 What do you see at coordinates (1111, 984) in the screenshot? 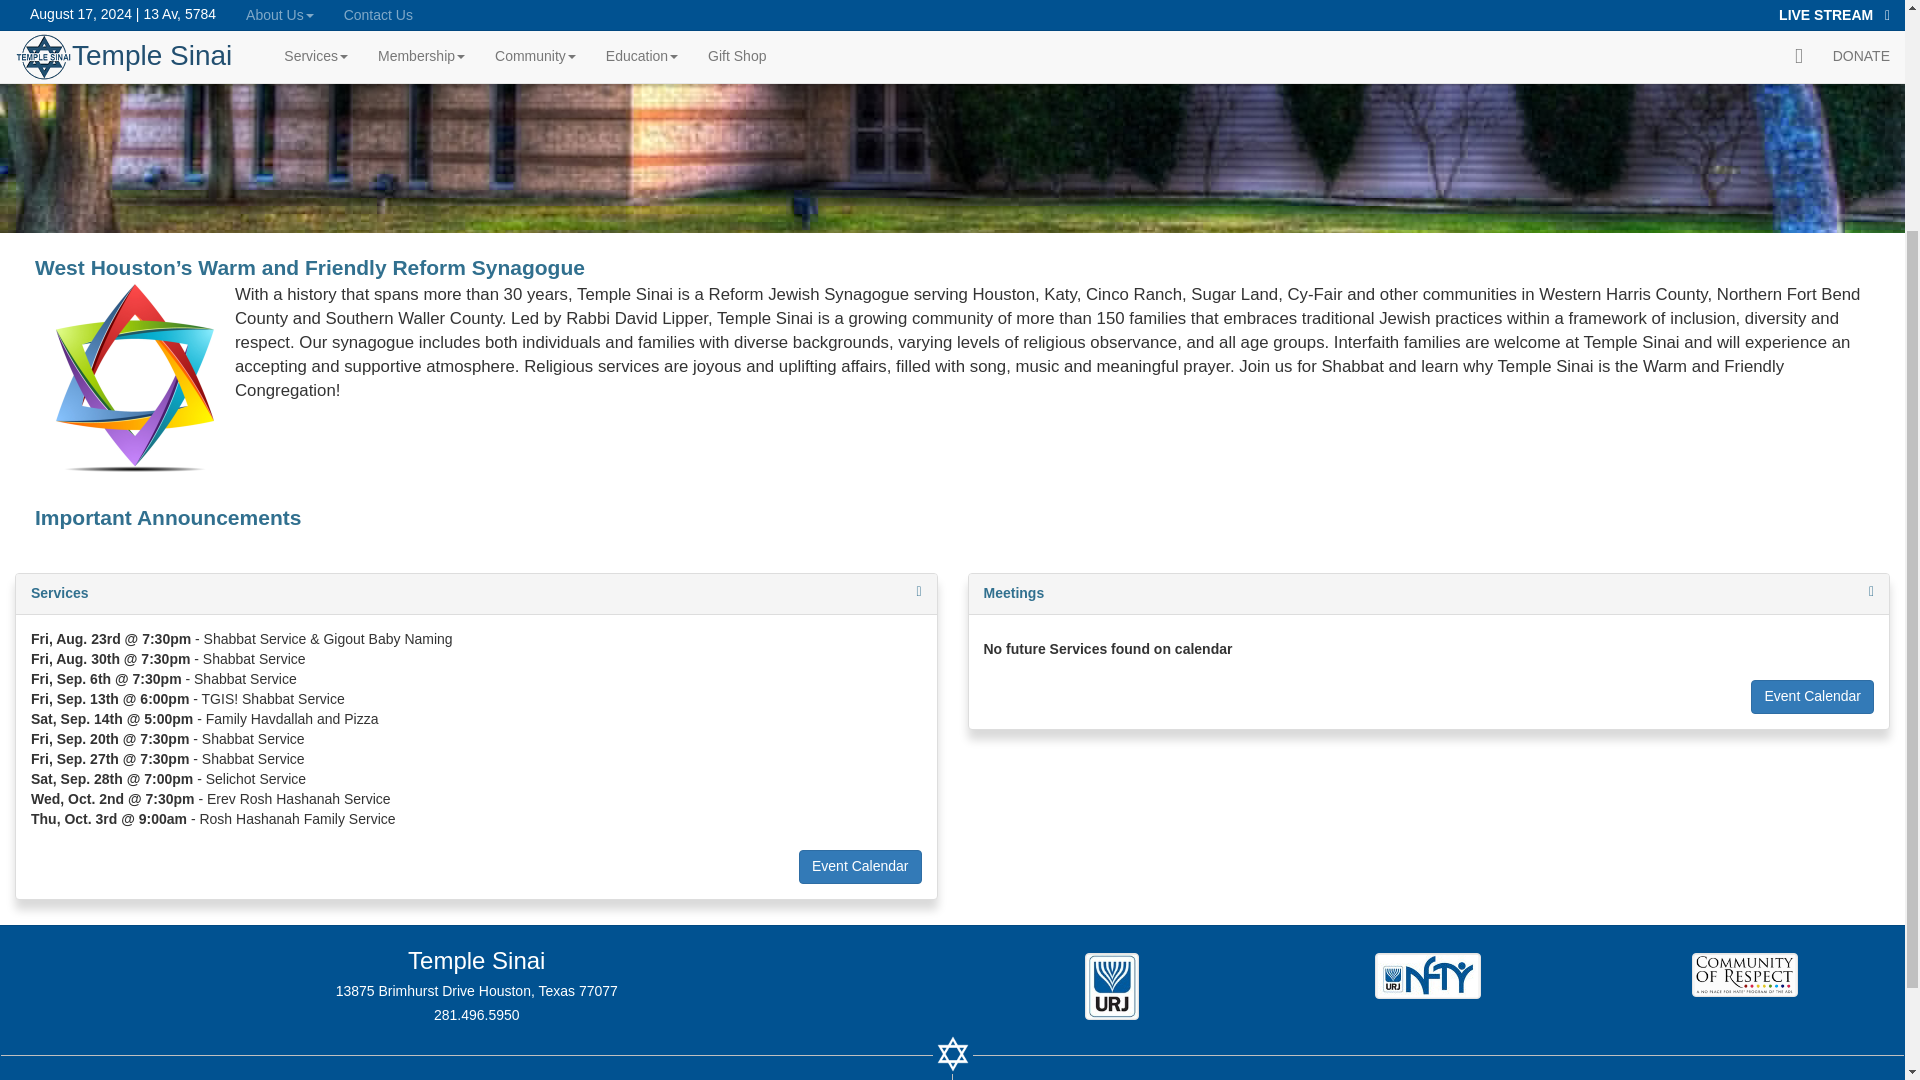
I see `URJ` at bounding box center [1111, 984].